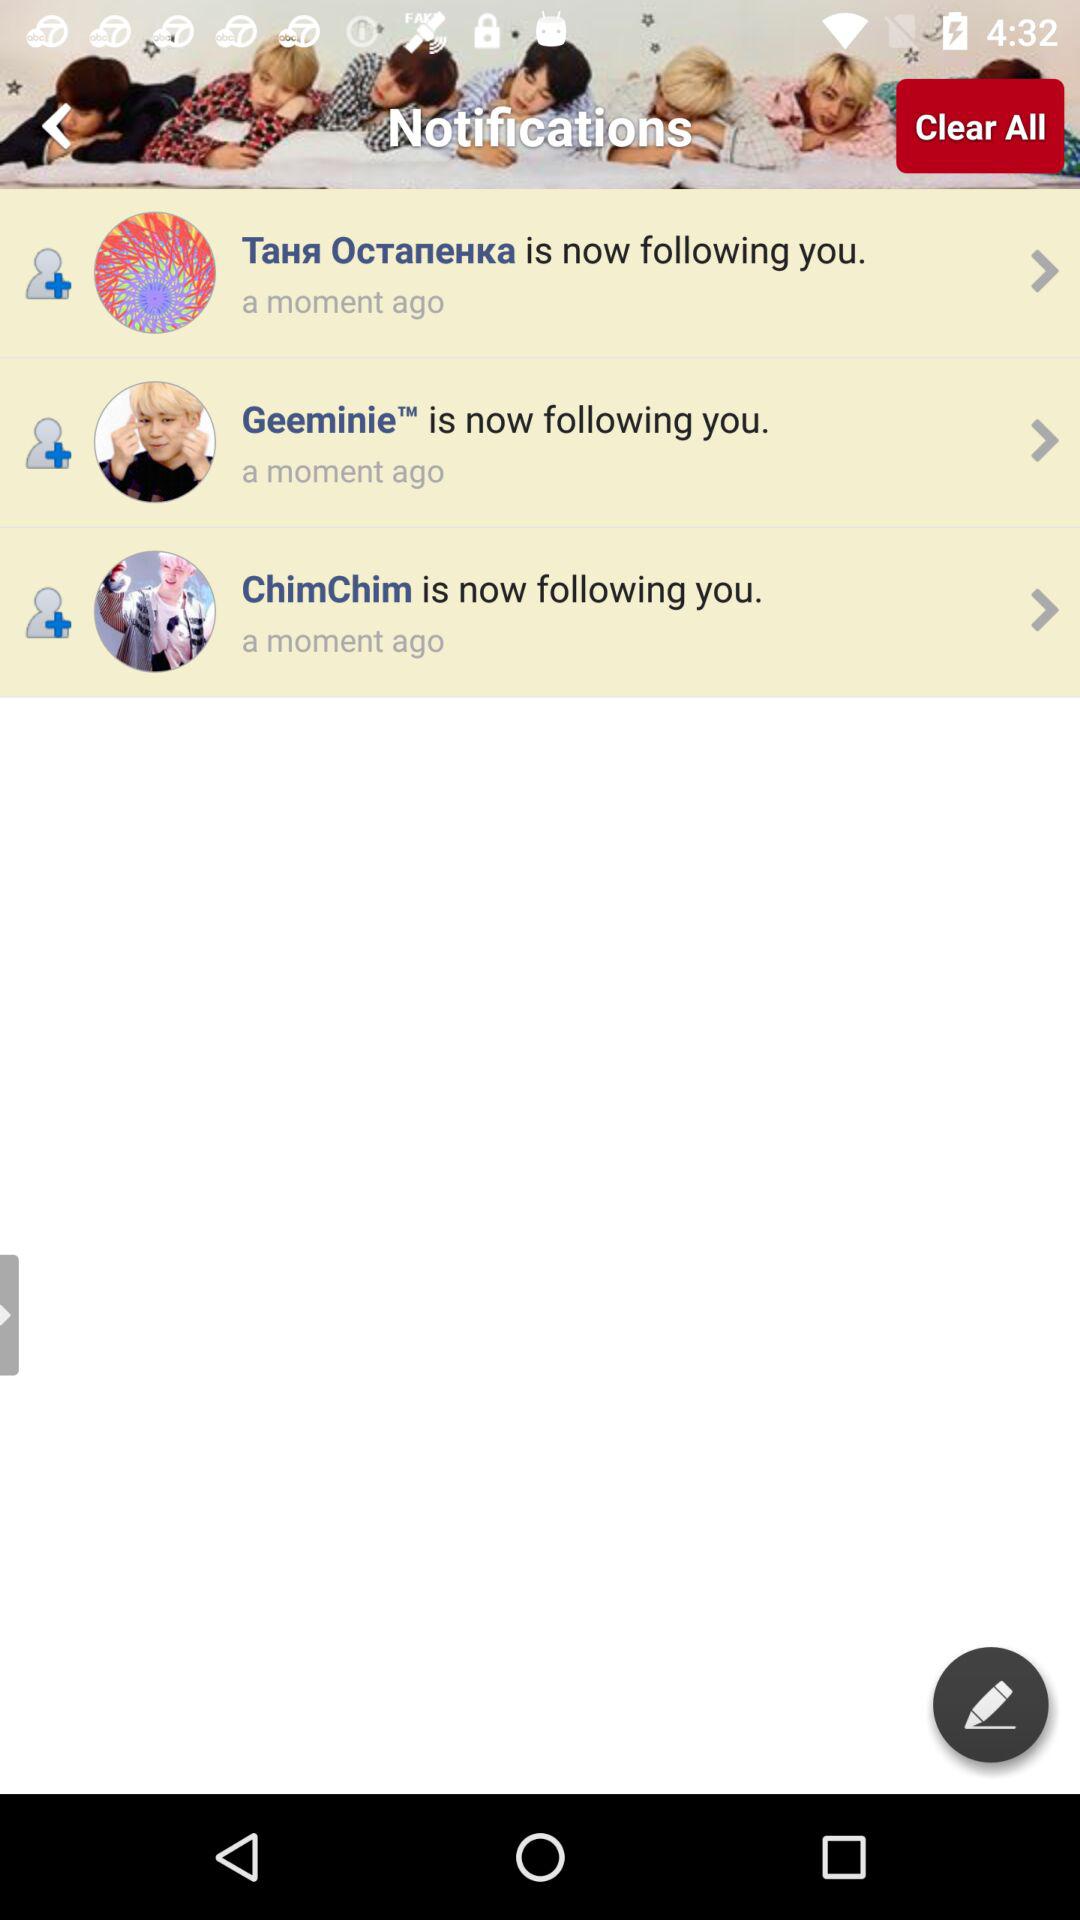 The width and height of the screenshot is (1080, 1920). I want to click on write something, so click(990, 1704).